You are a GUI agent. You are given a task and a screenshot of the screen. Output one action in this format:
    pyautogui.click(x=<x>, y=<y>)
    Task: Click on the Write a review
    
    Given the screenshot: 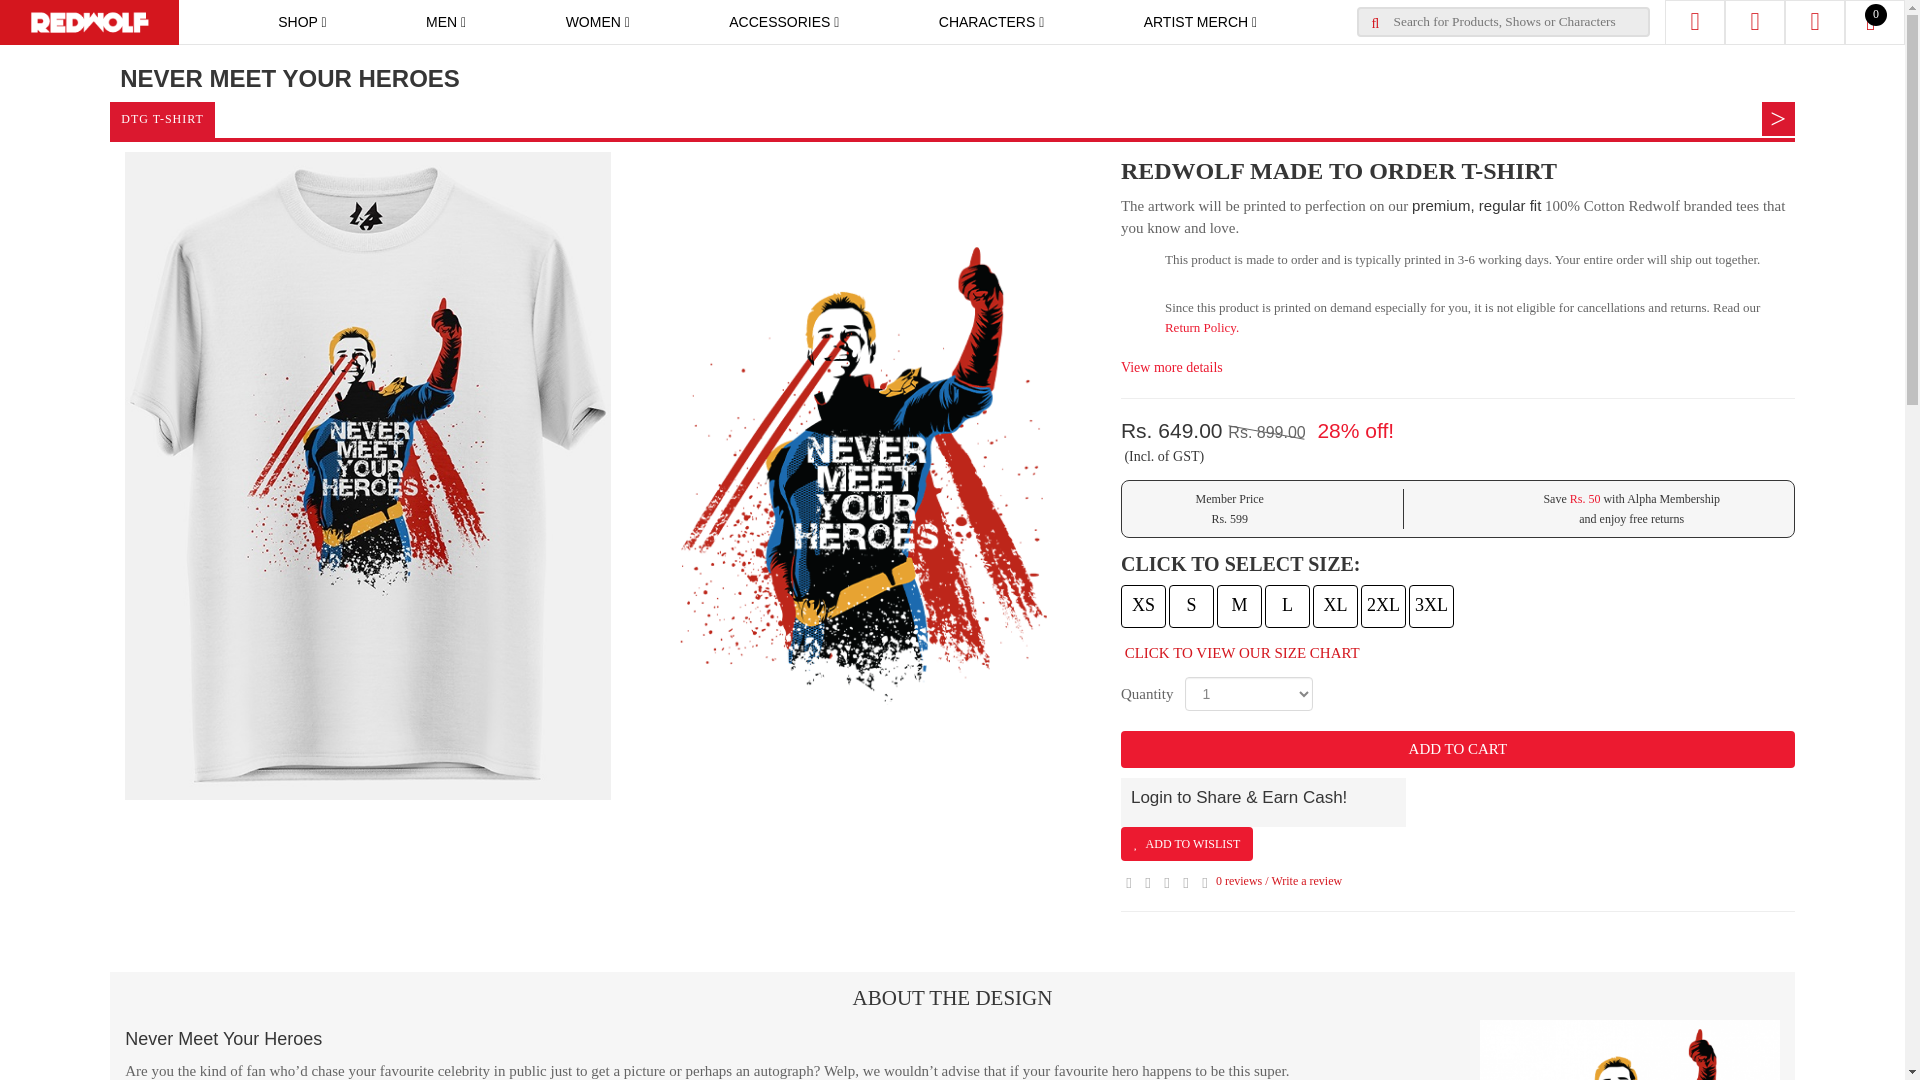 What is the action you would take?
    pyautogui.click(x=1306, y=880)
    